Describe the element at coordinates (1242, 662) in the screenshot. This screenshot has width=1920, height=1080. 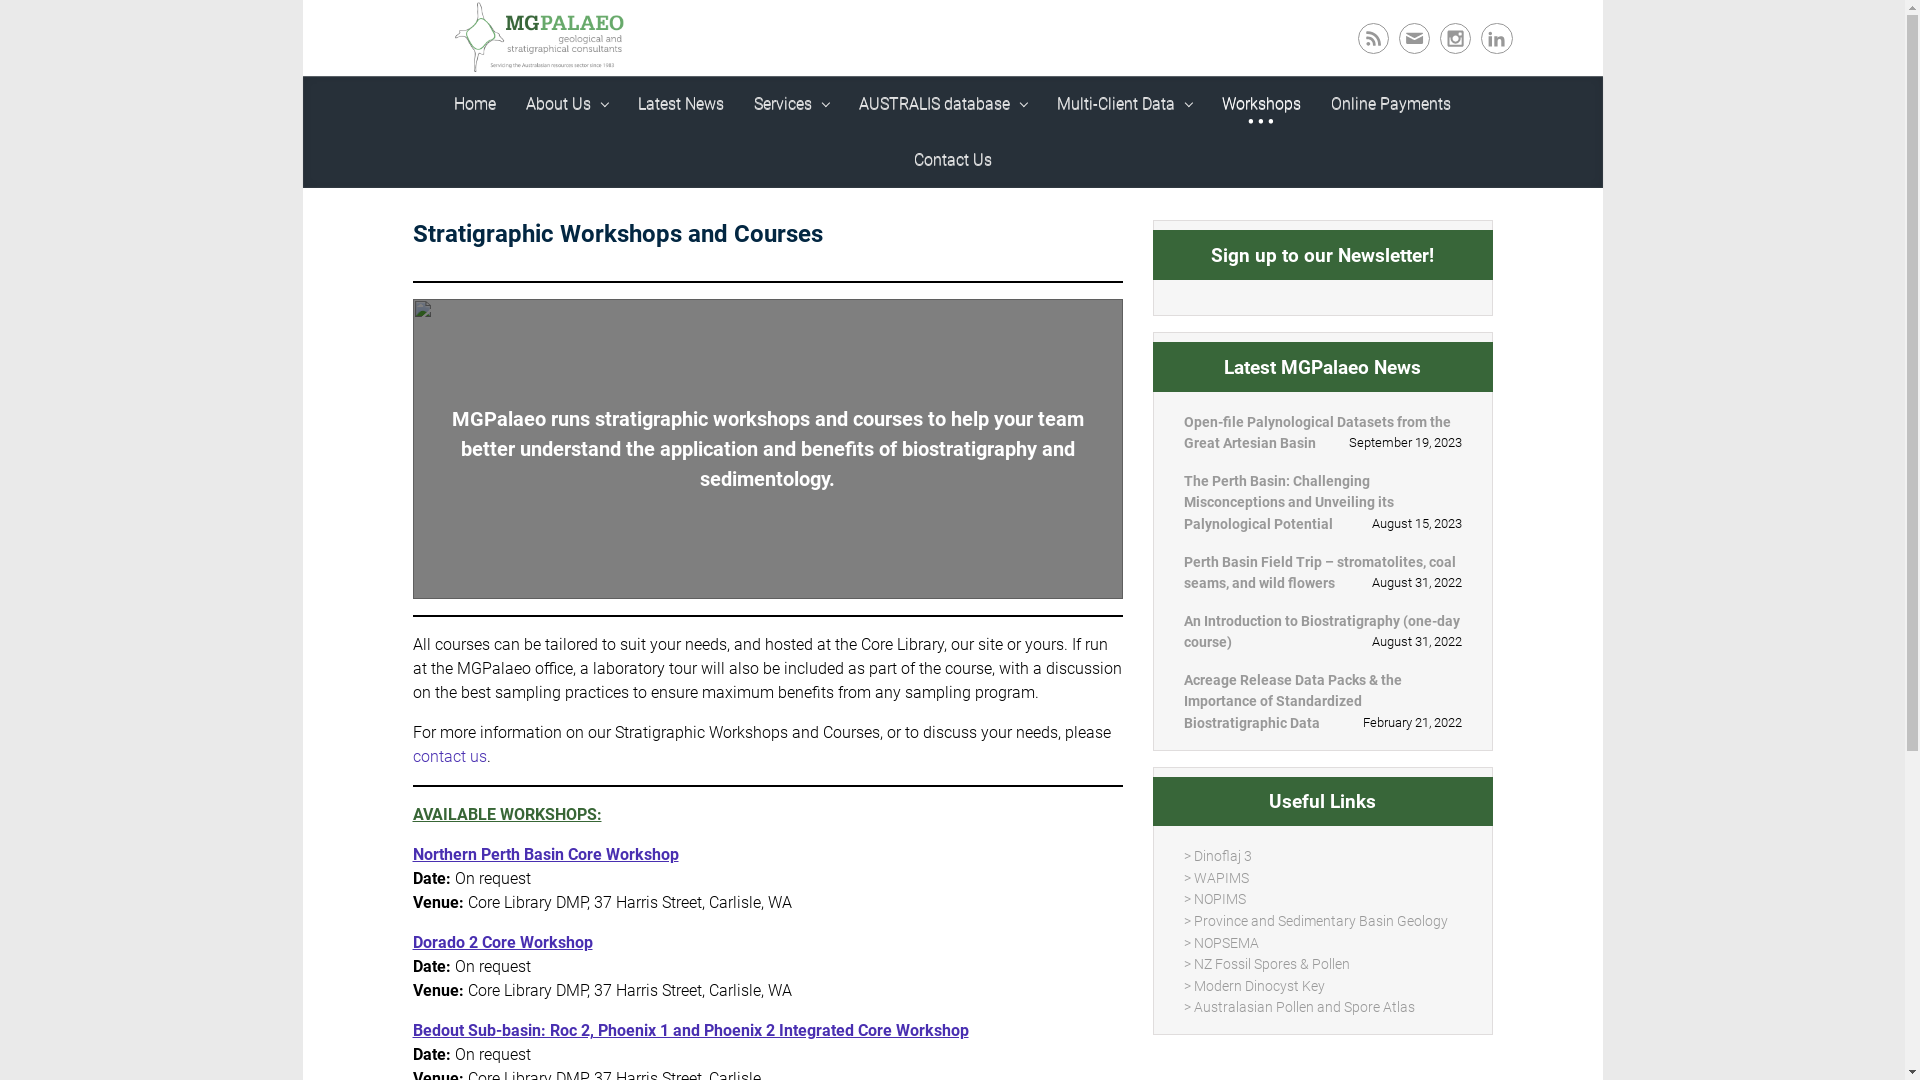
I see `> Dinoflaj 3` at that location.